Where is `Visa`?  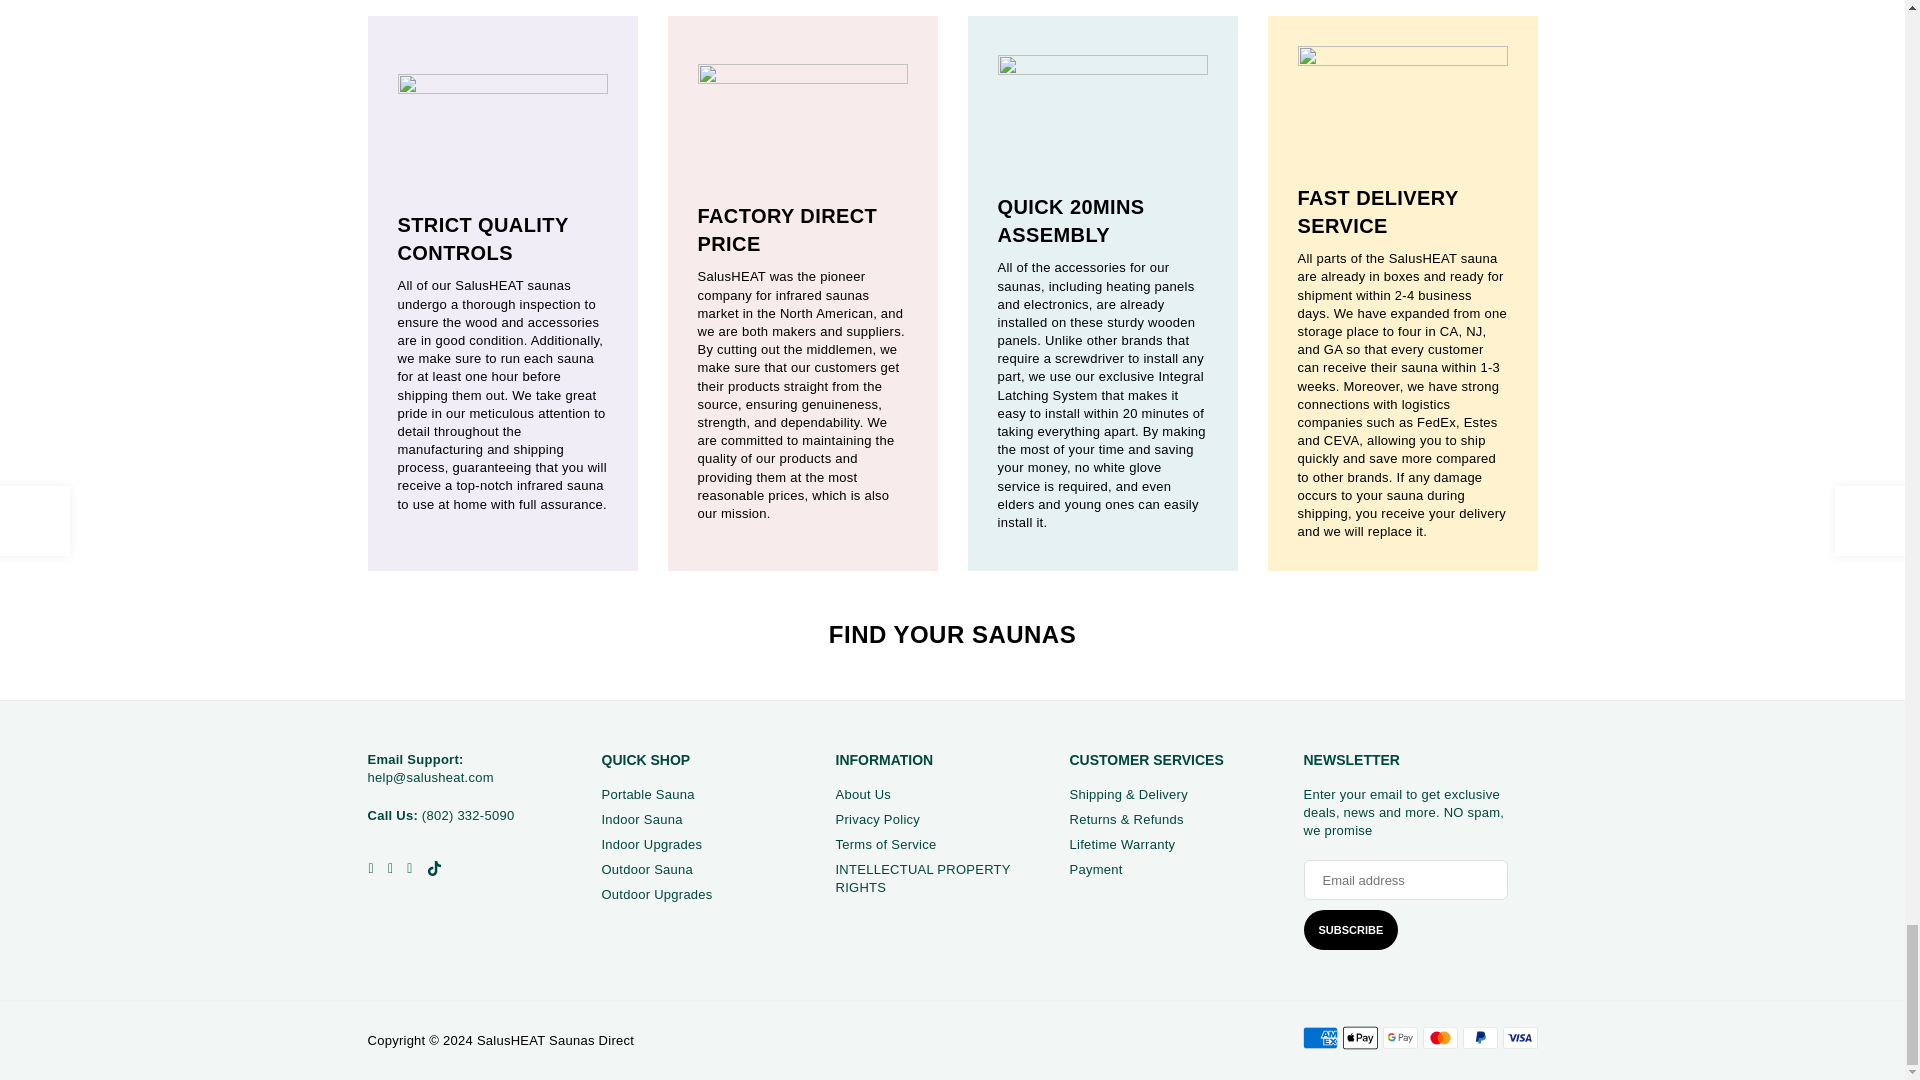
Visa is located at coordinates (1519, 1038).